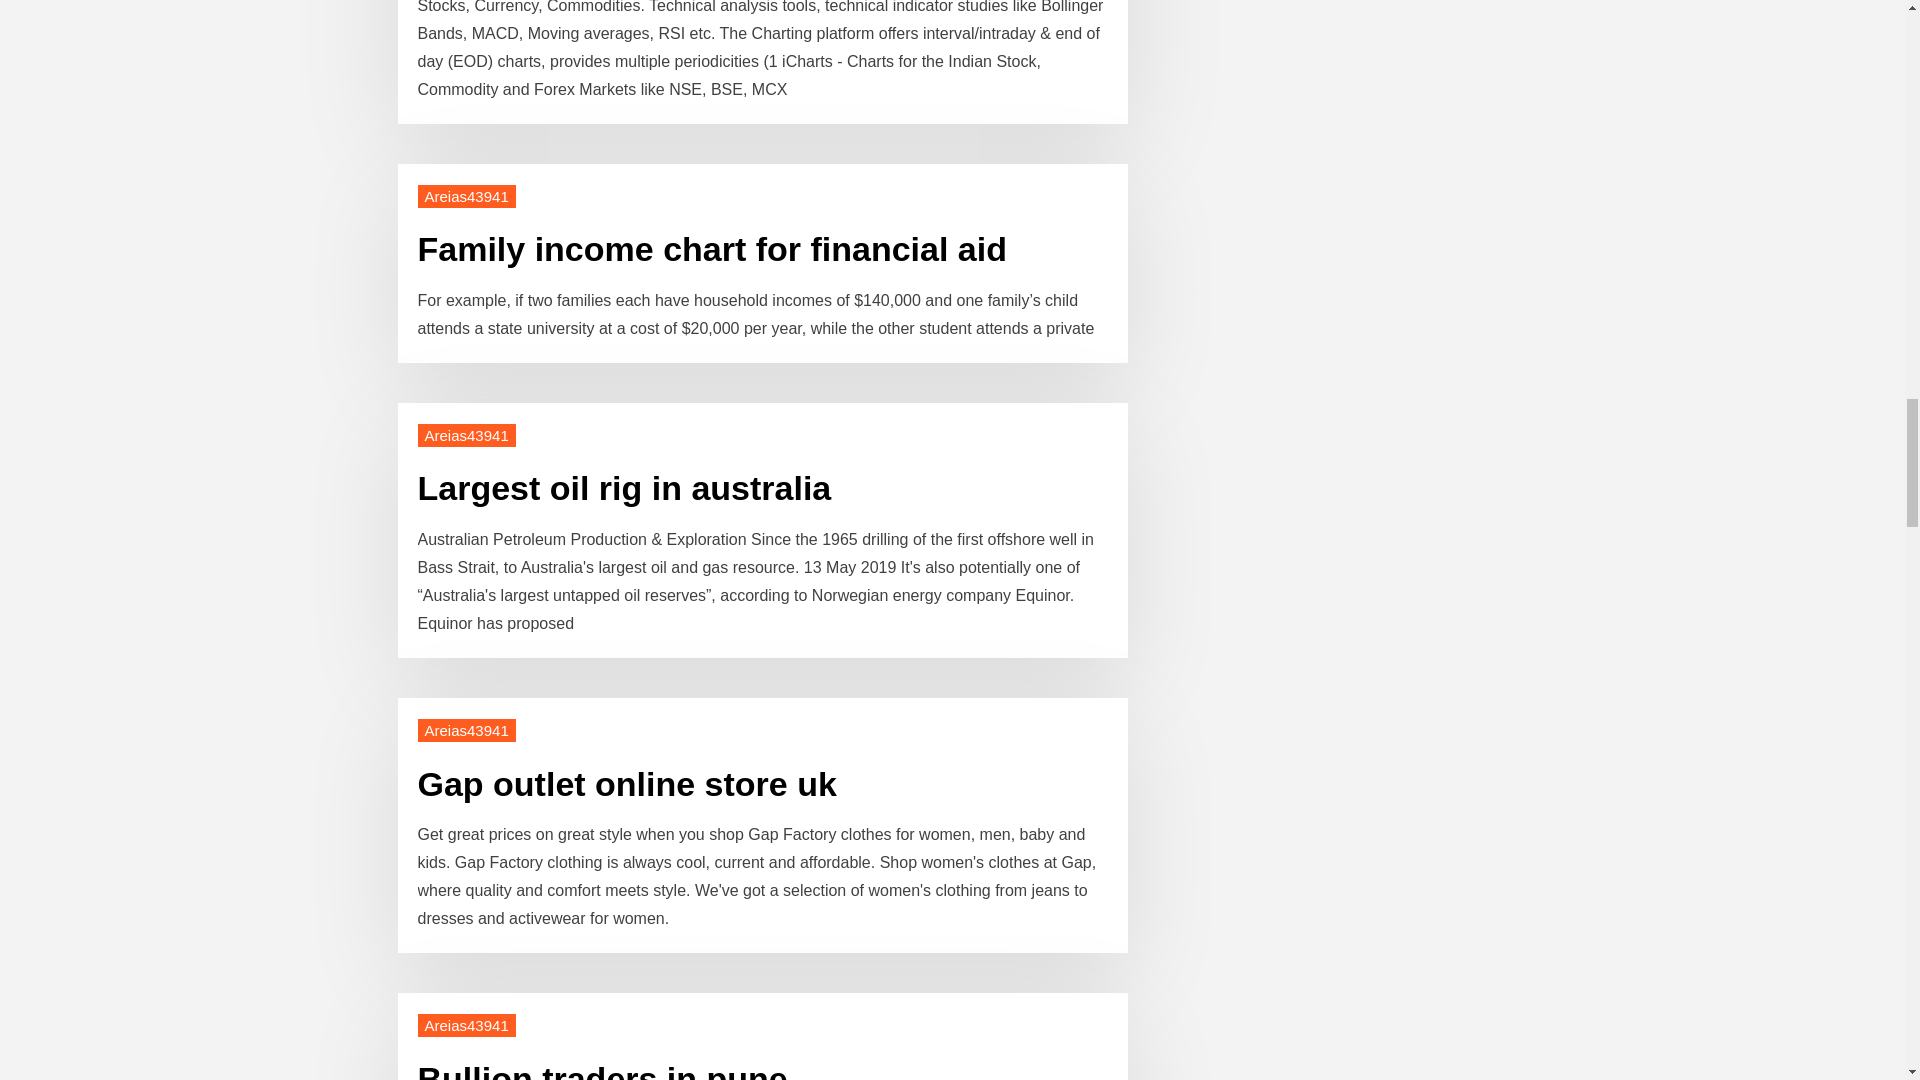 The height and width of the screenshot is (1080, 1920). I want to click on Areias43941, so click(467, 436).